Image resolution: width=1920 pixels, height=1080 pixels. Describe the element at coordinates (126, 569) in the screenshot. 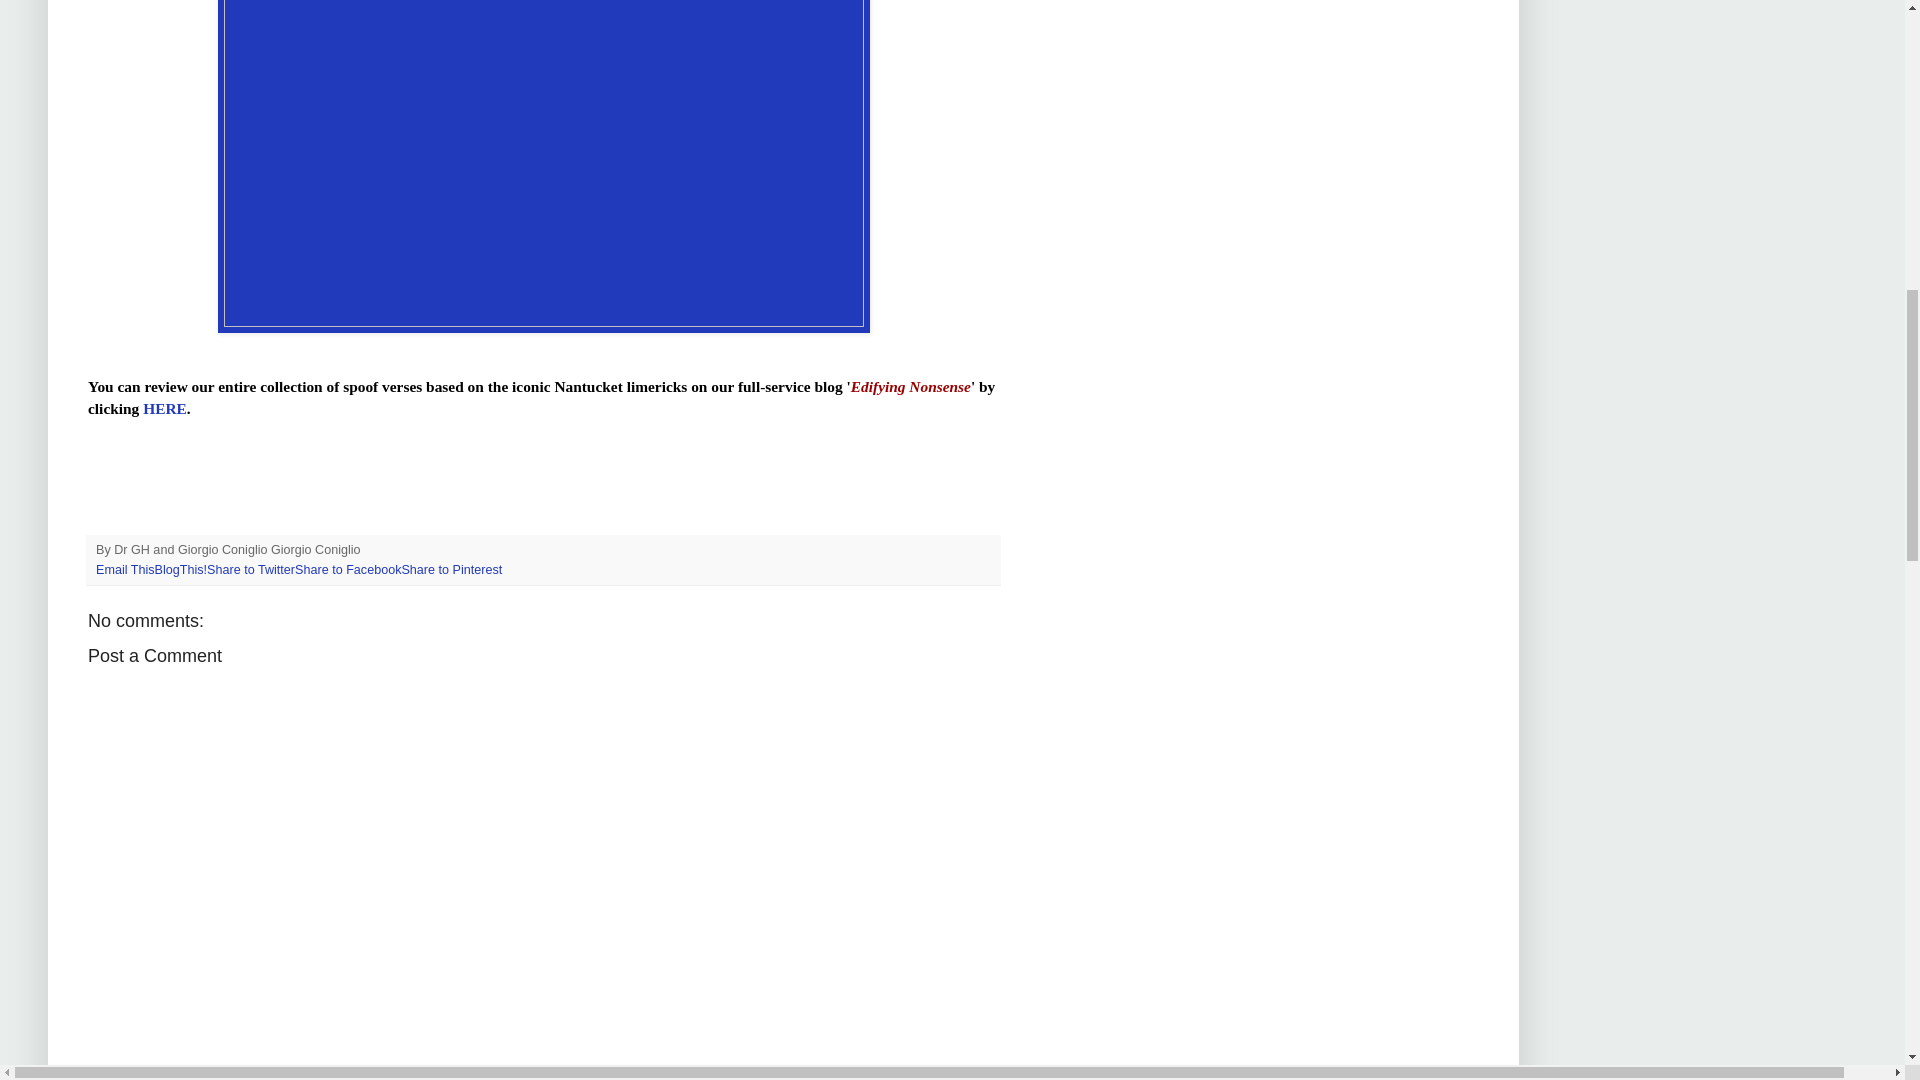

I see `Email This` at that location.